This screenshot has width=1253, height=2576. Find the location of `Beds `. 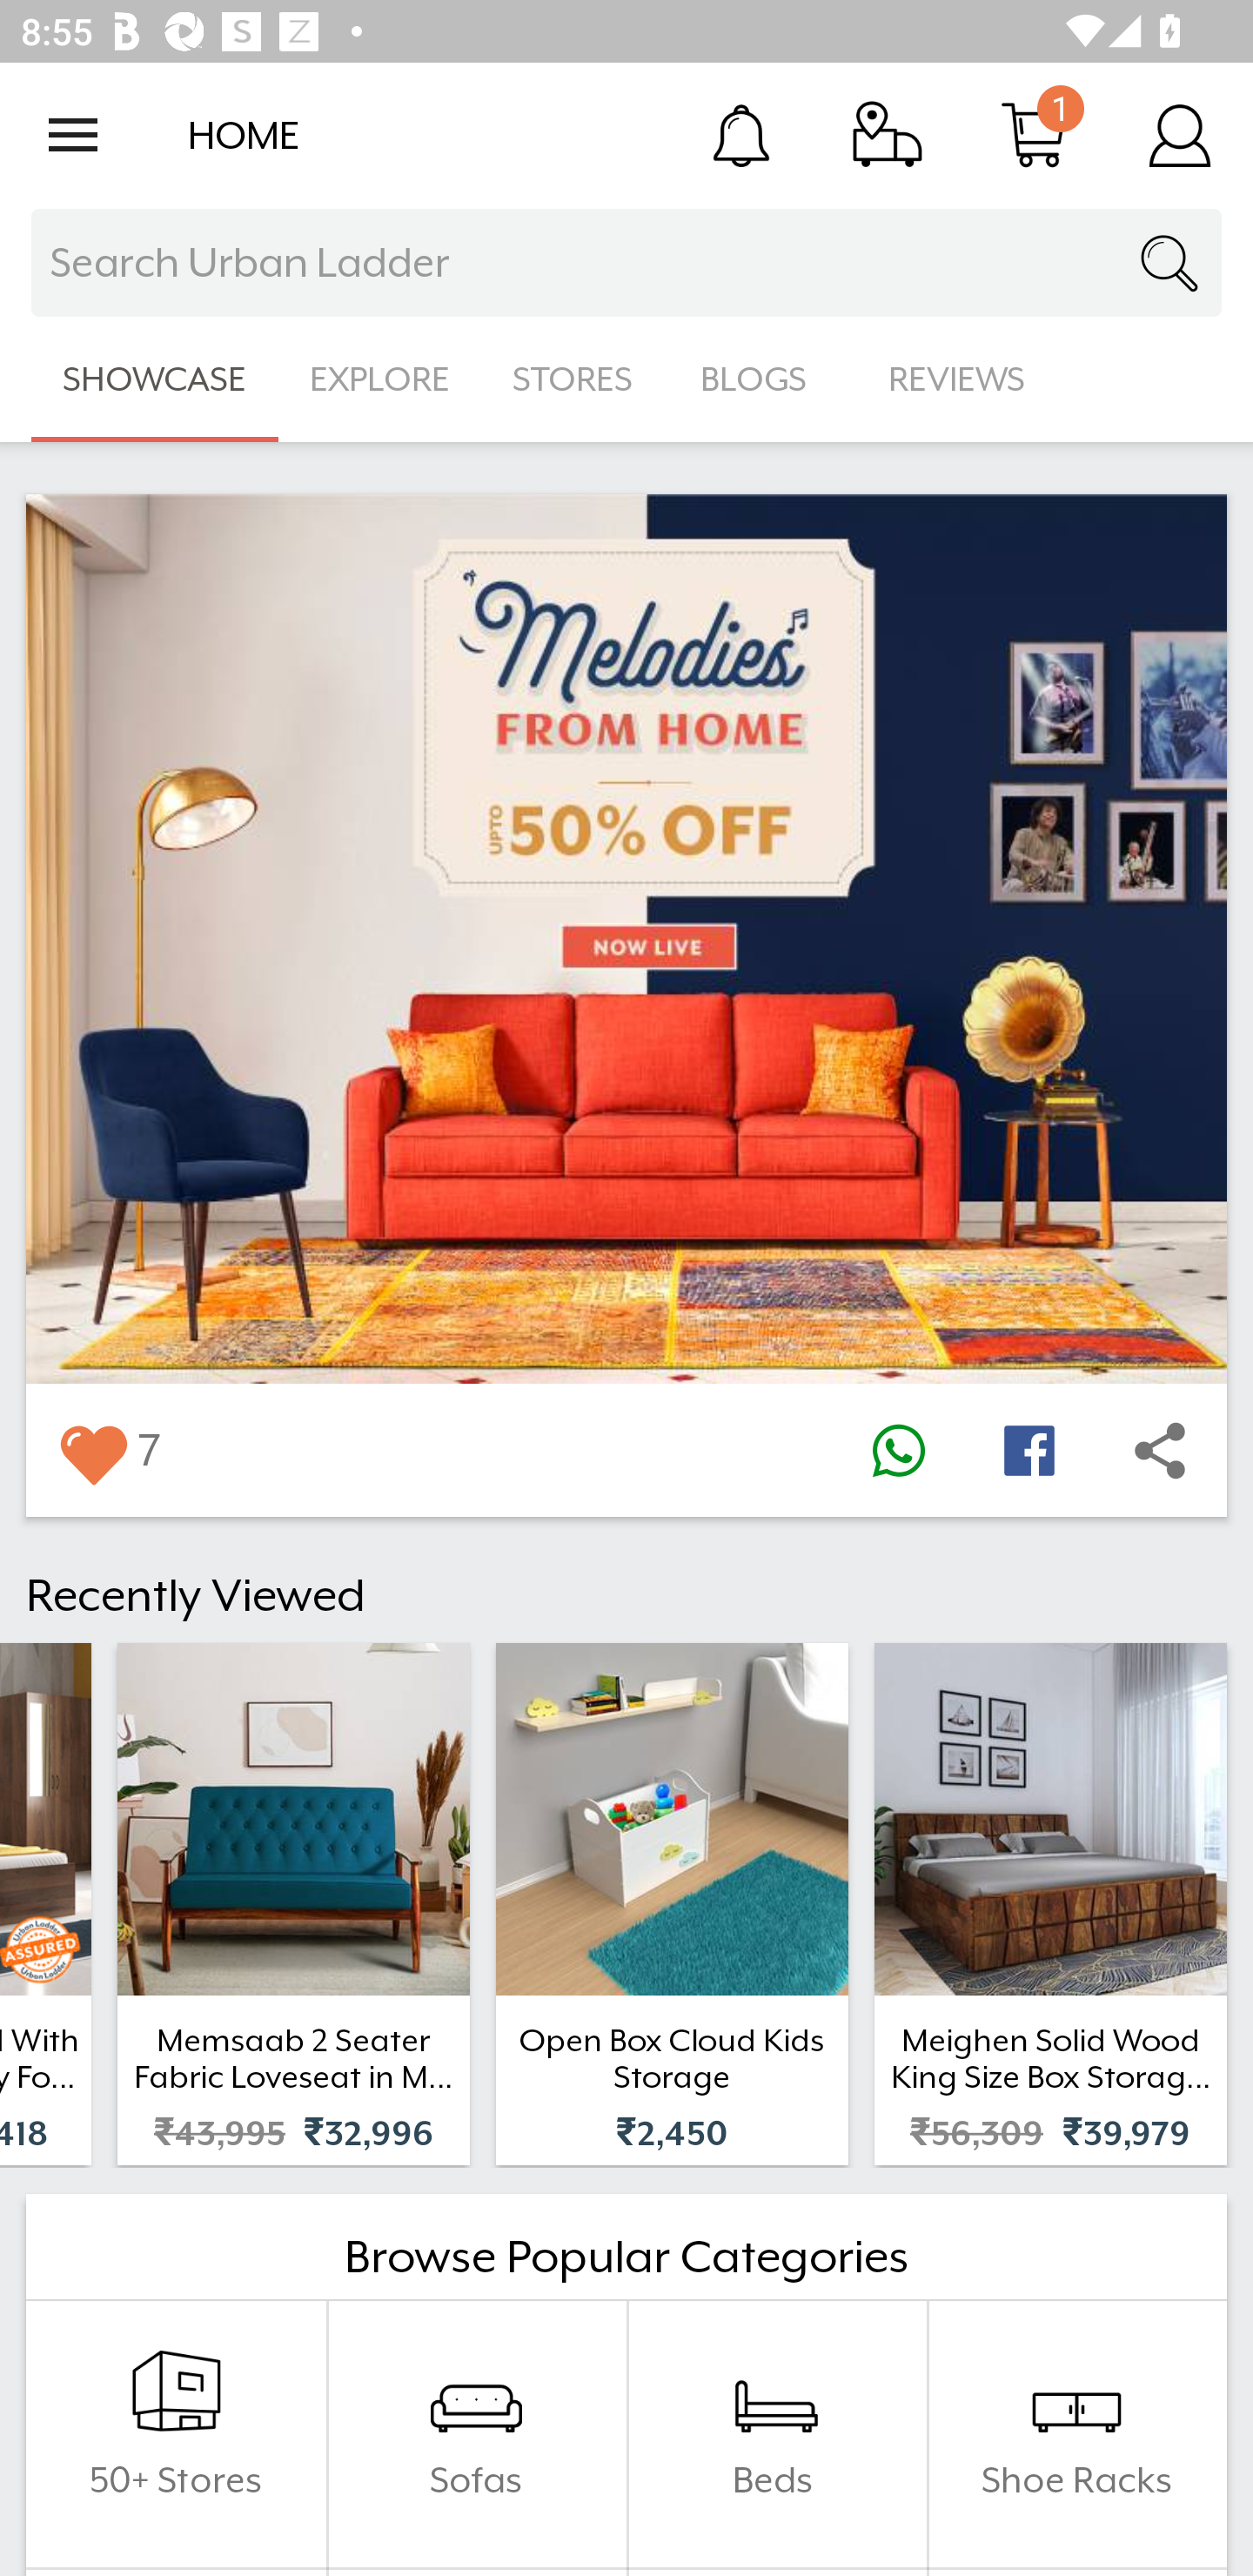

Beds  is located at coordinates (776, 2434).